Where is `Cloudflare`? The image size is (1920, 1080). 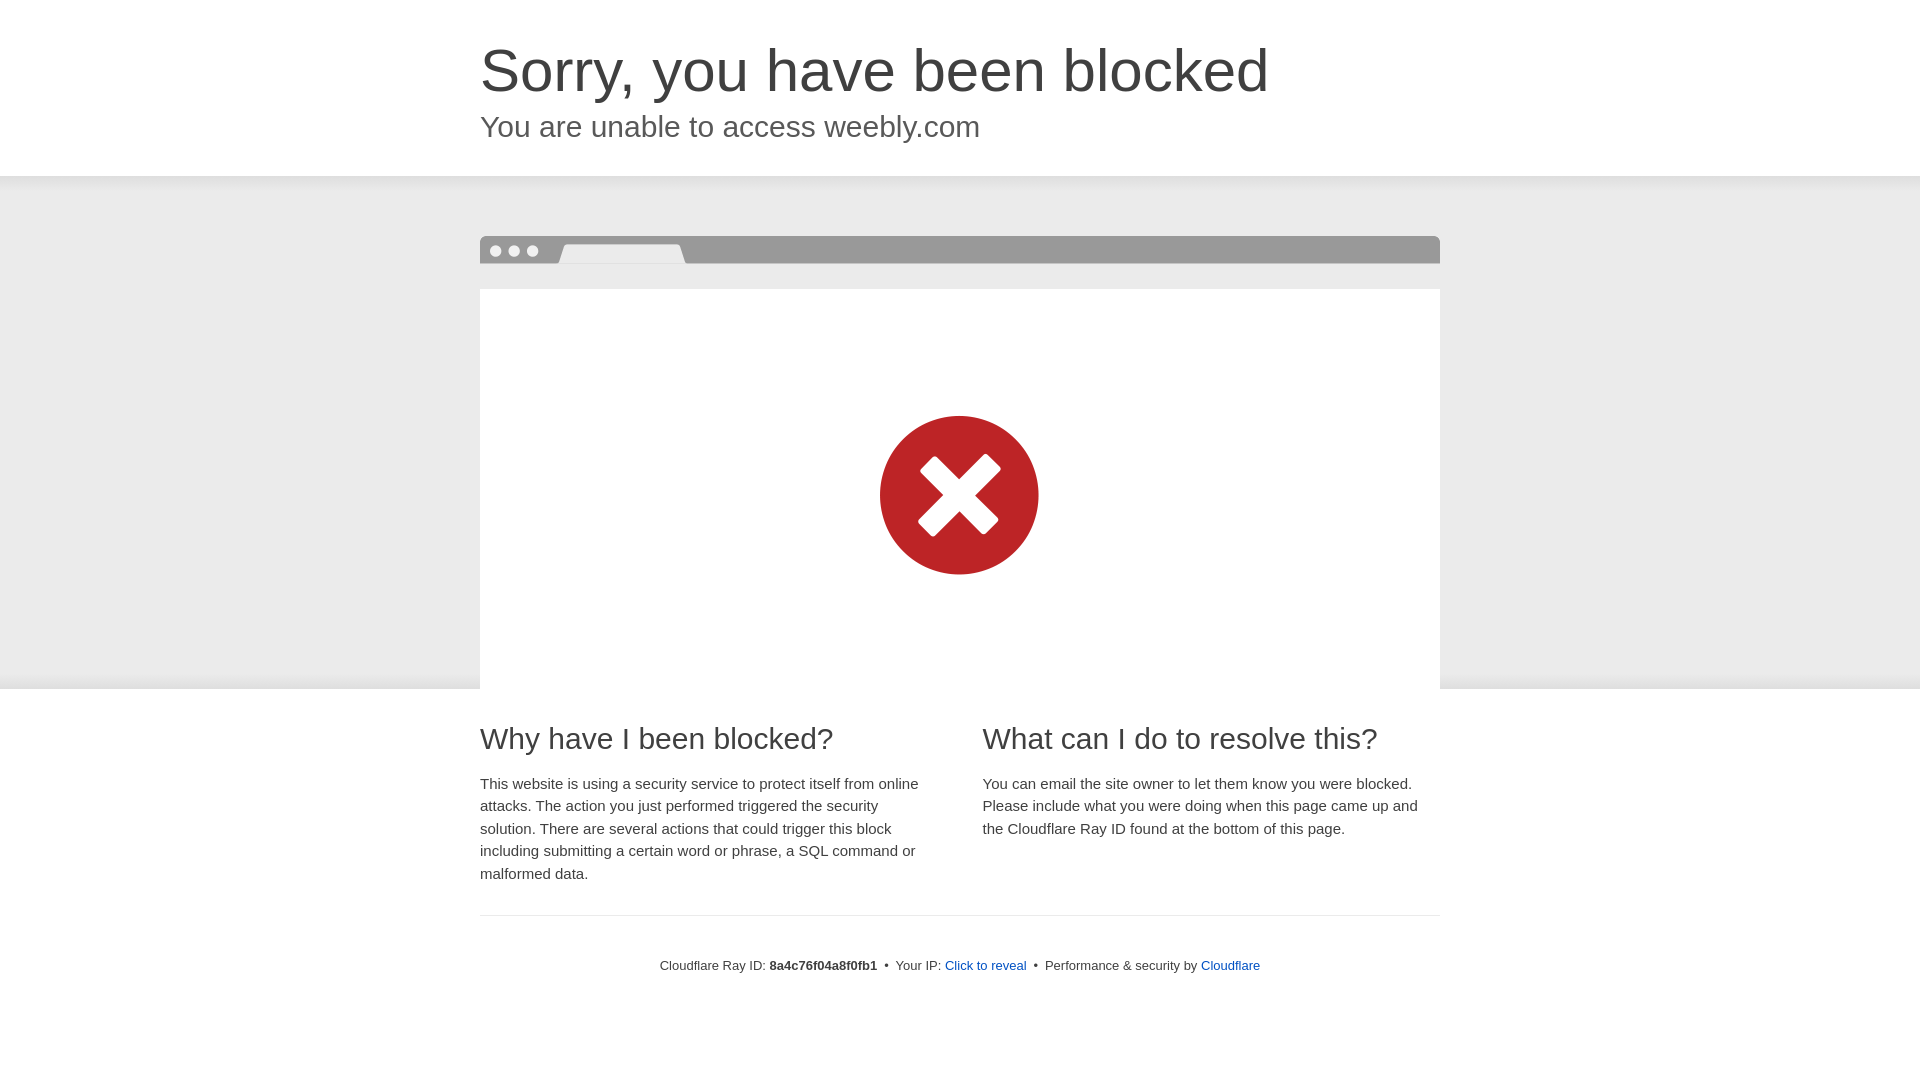 Cloudflare is located at coordinates (1230, 965).